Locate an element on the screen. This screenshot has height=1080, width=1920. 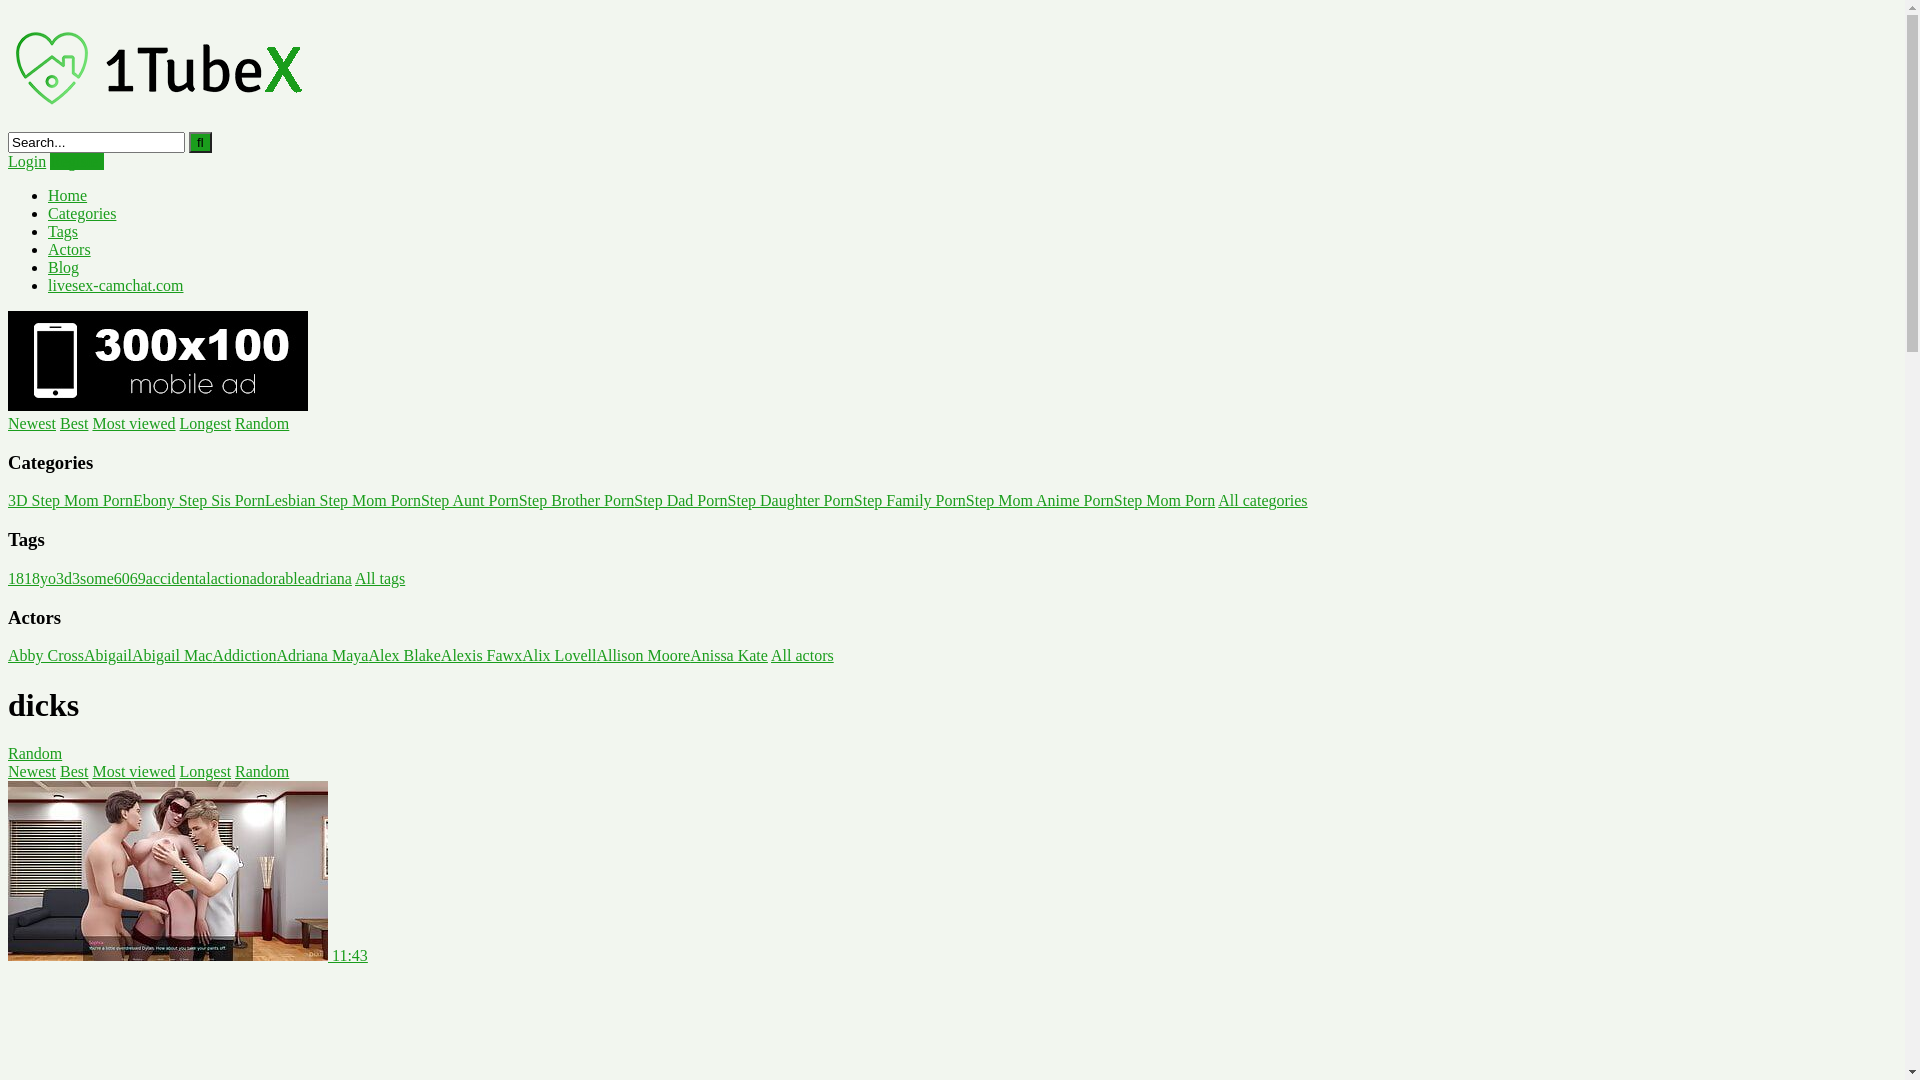
Abby Cross is located at coordinates (46, 656).